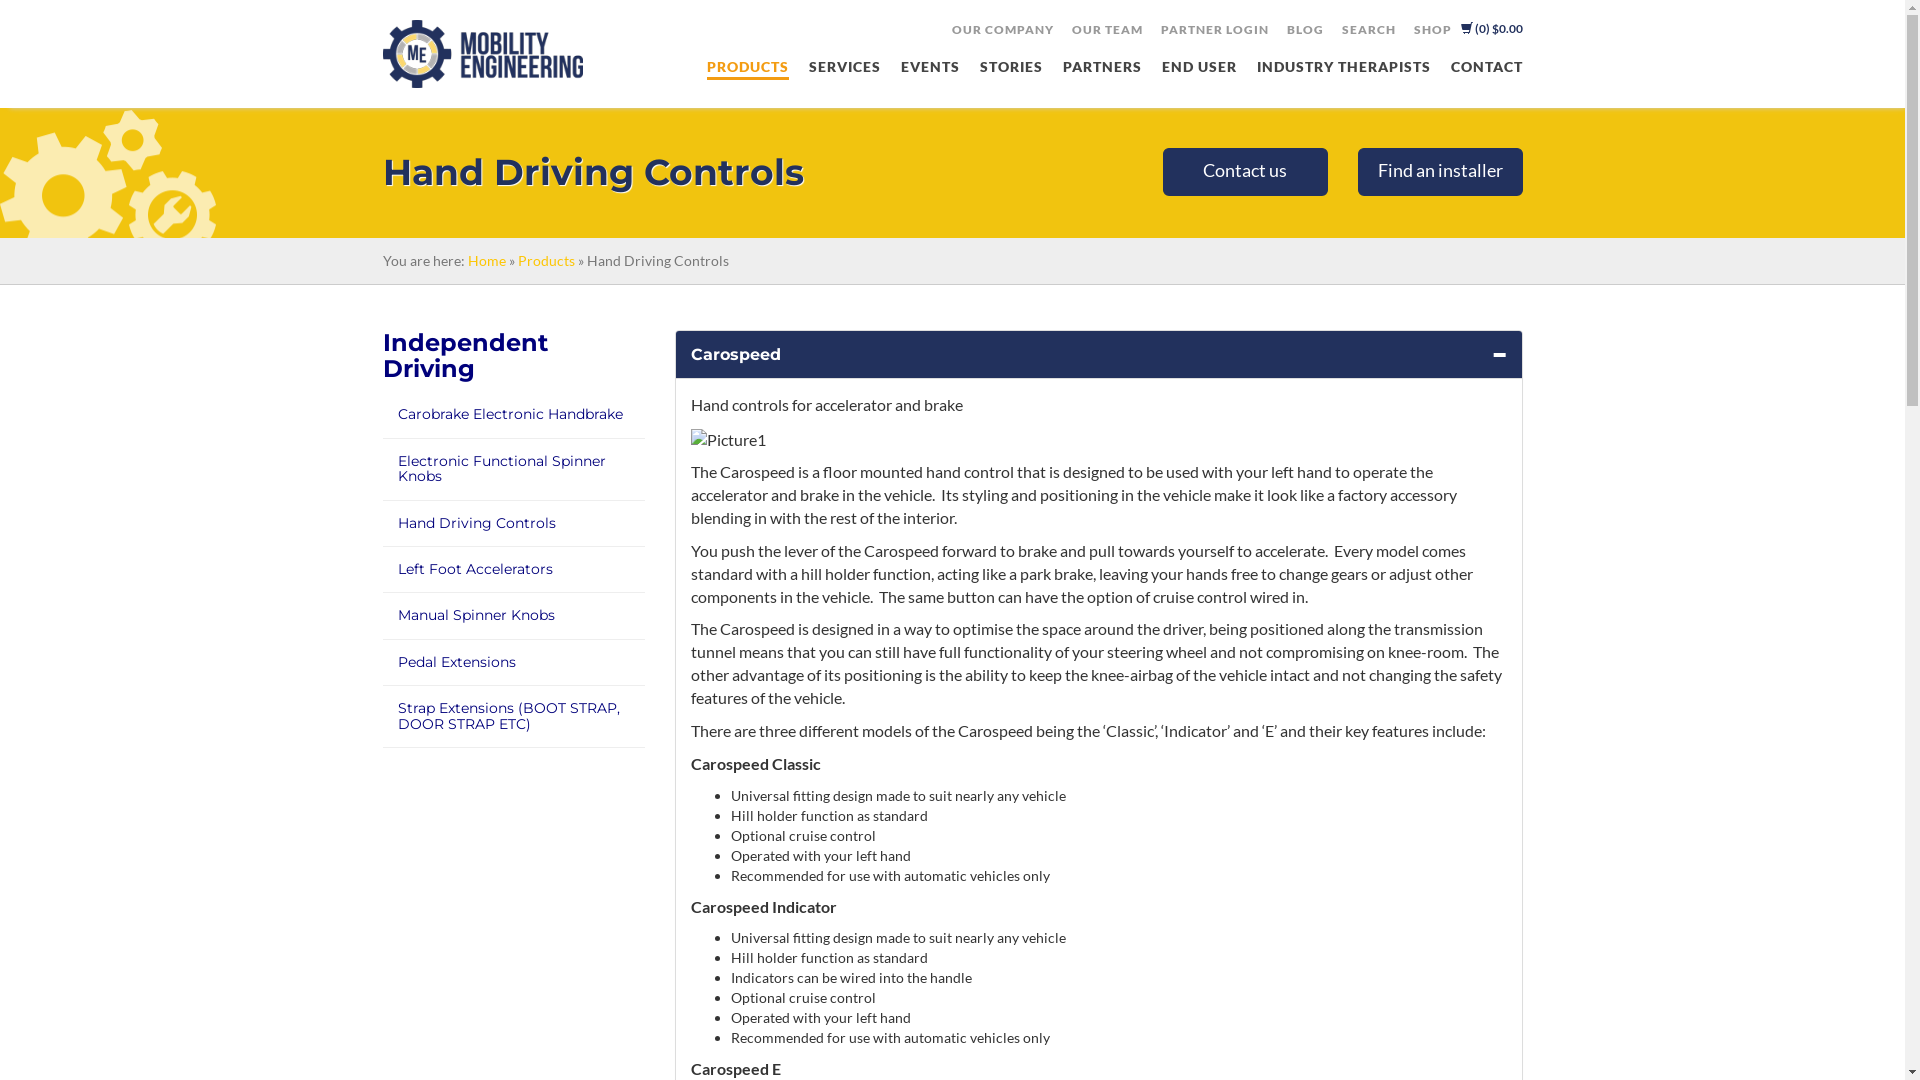  I want to click on OUR TEAM, so click(1106, 30).